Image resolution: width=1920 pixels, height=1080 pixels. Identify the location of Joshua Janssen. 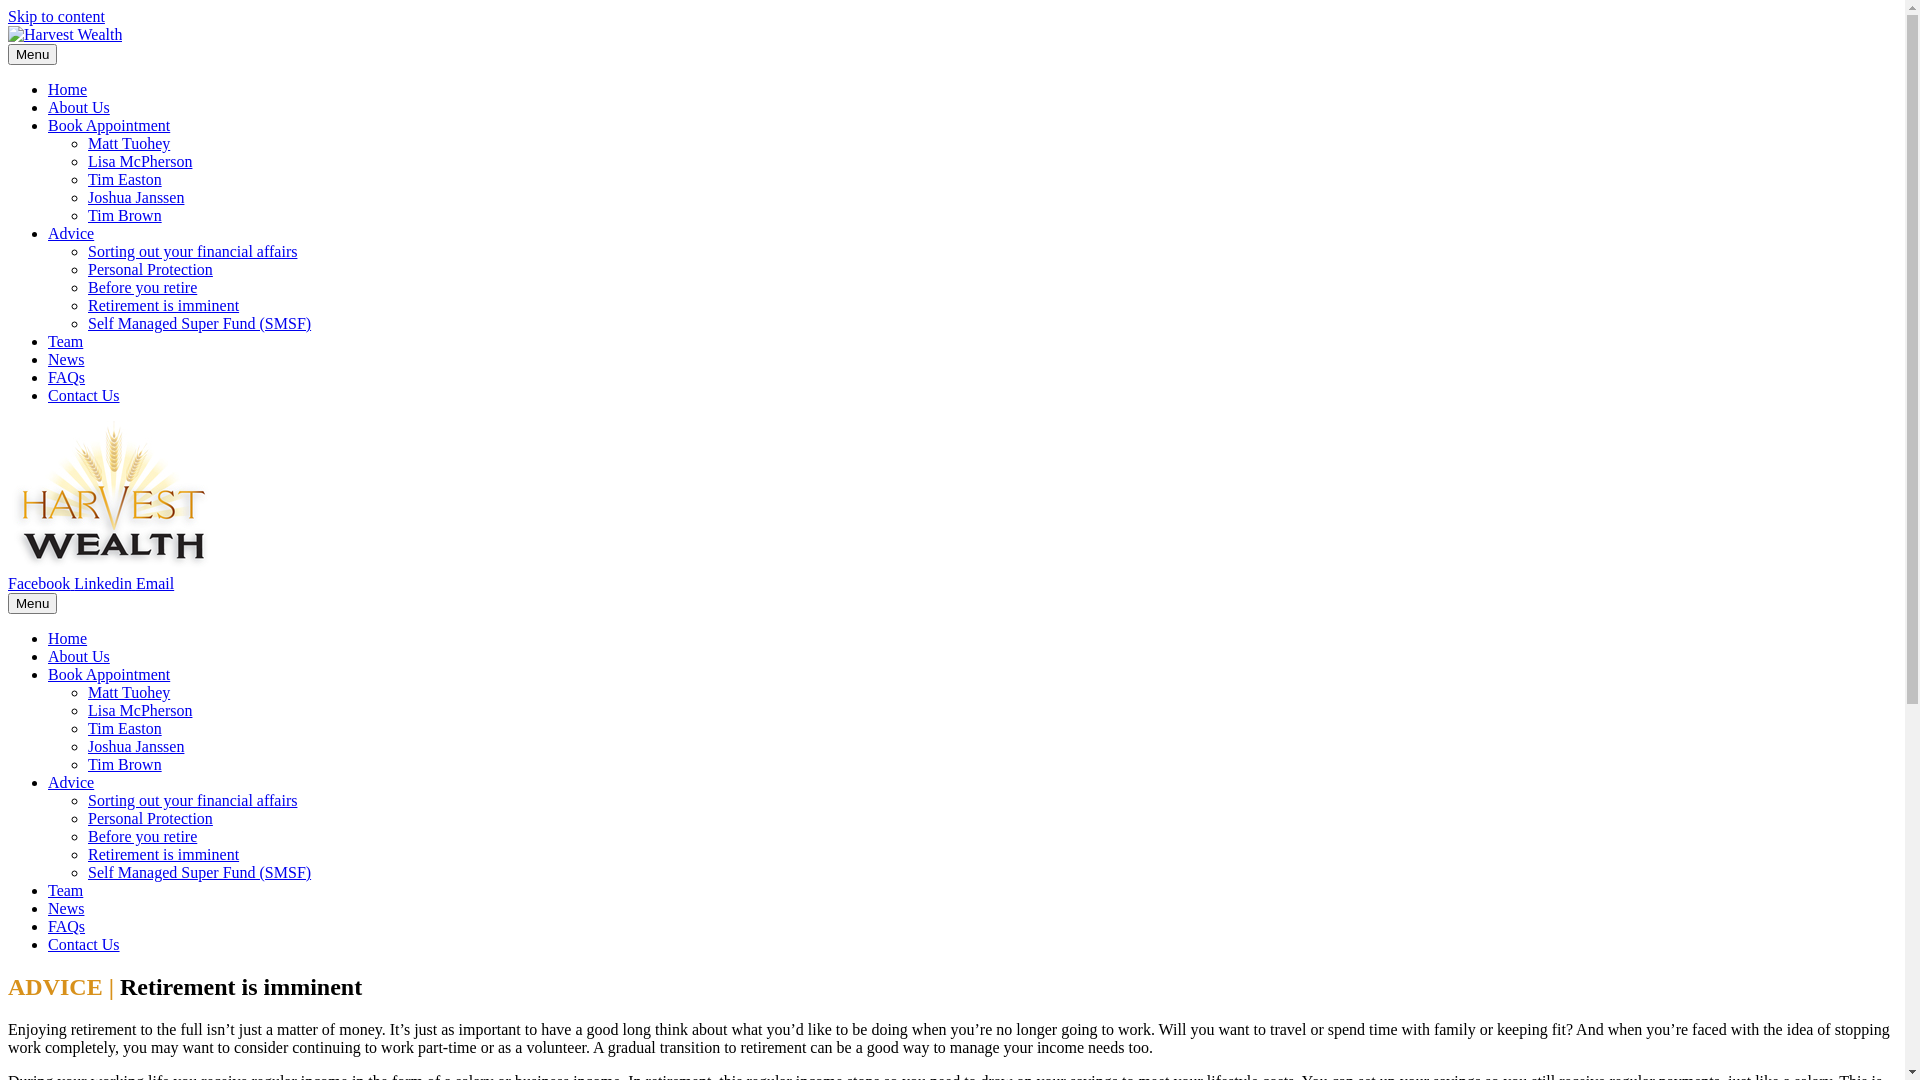
(136, 198).